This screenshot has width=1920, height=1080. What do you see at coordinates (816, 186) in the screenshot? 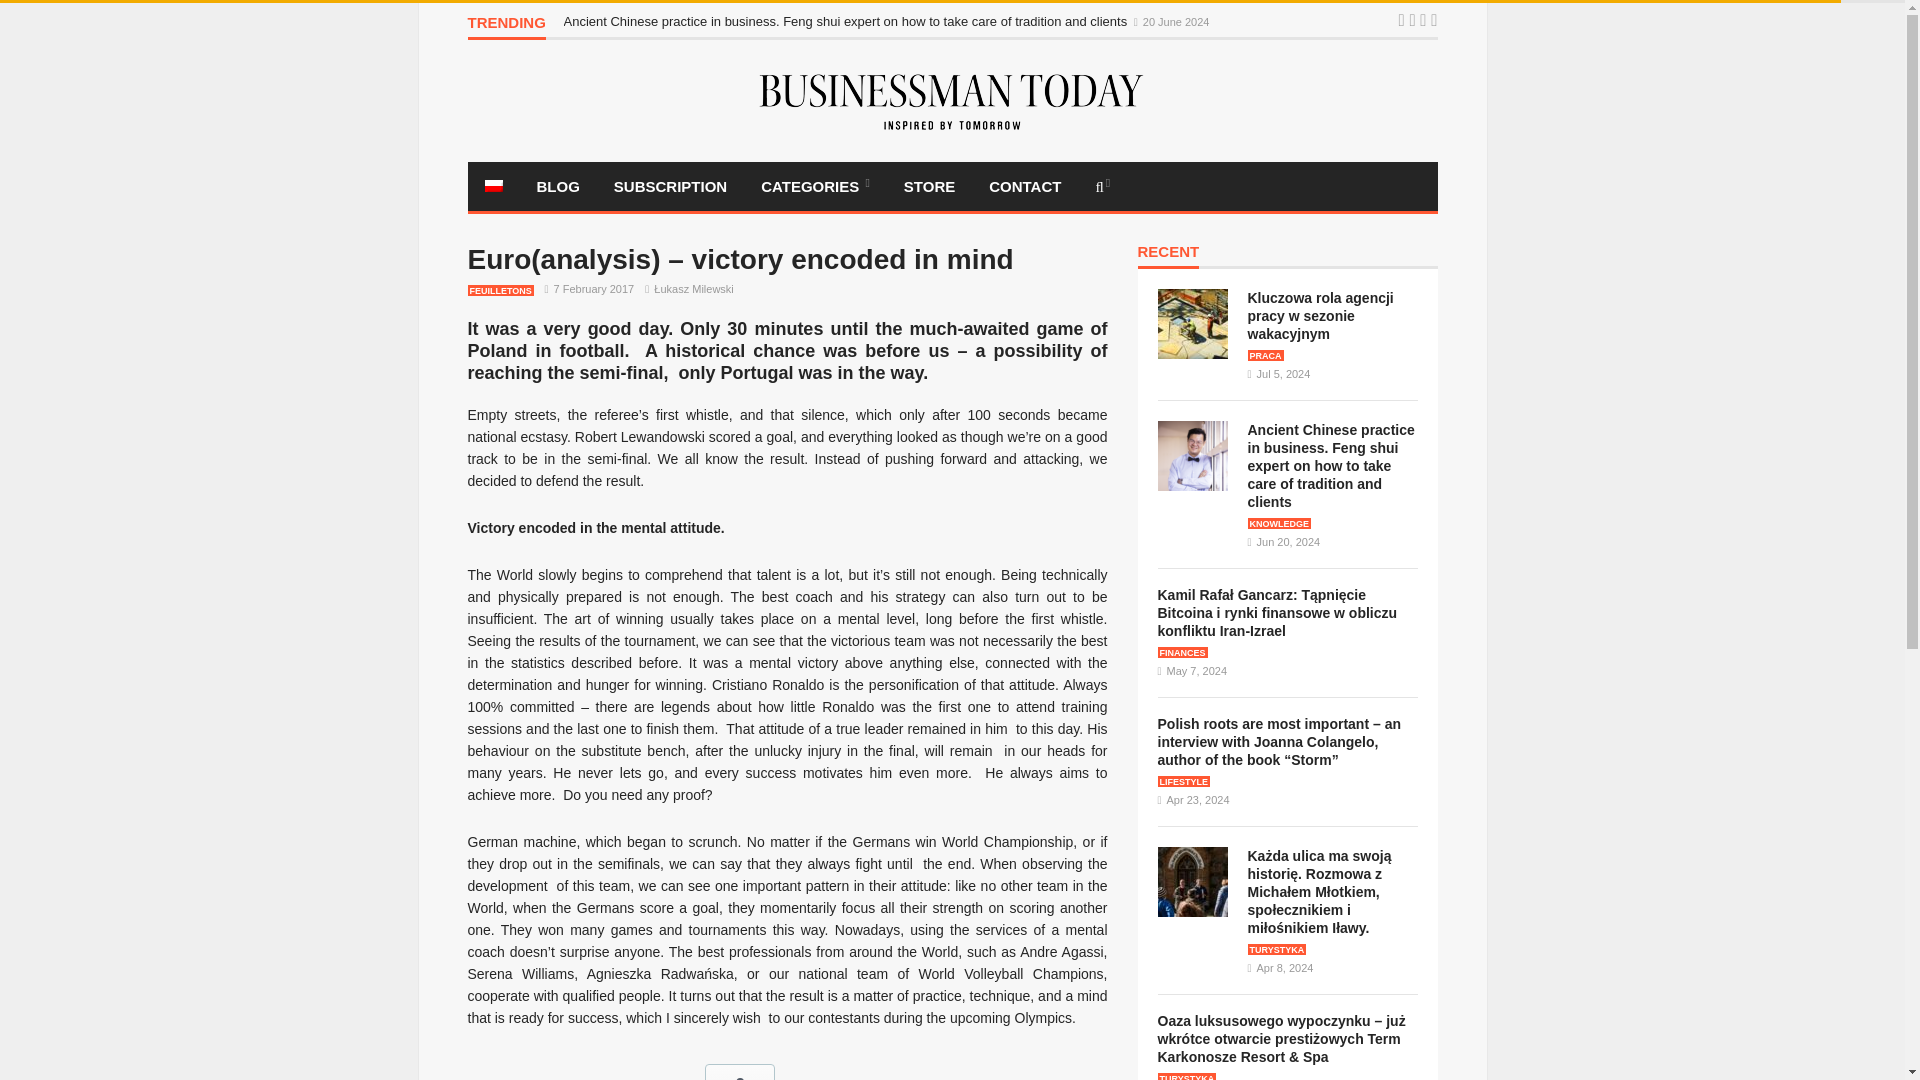
I see `CATEGORIES` at bounding box center [816, 186].